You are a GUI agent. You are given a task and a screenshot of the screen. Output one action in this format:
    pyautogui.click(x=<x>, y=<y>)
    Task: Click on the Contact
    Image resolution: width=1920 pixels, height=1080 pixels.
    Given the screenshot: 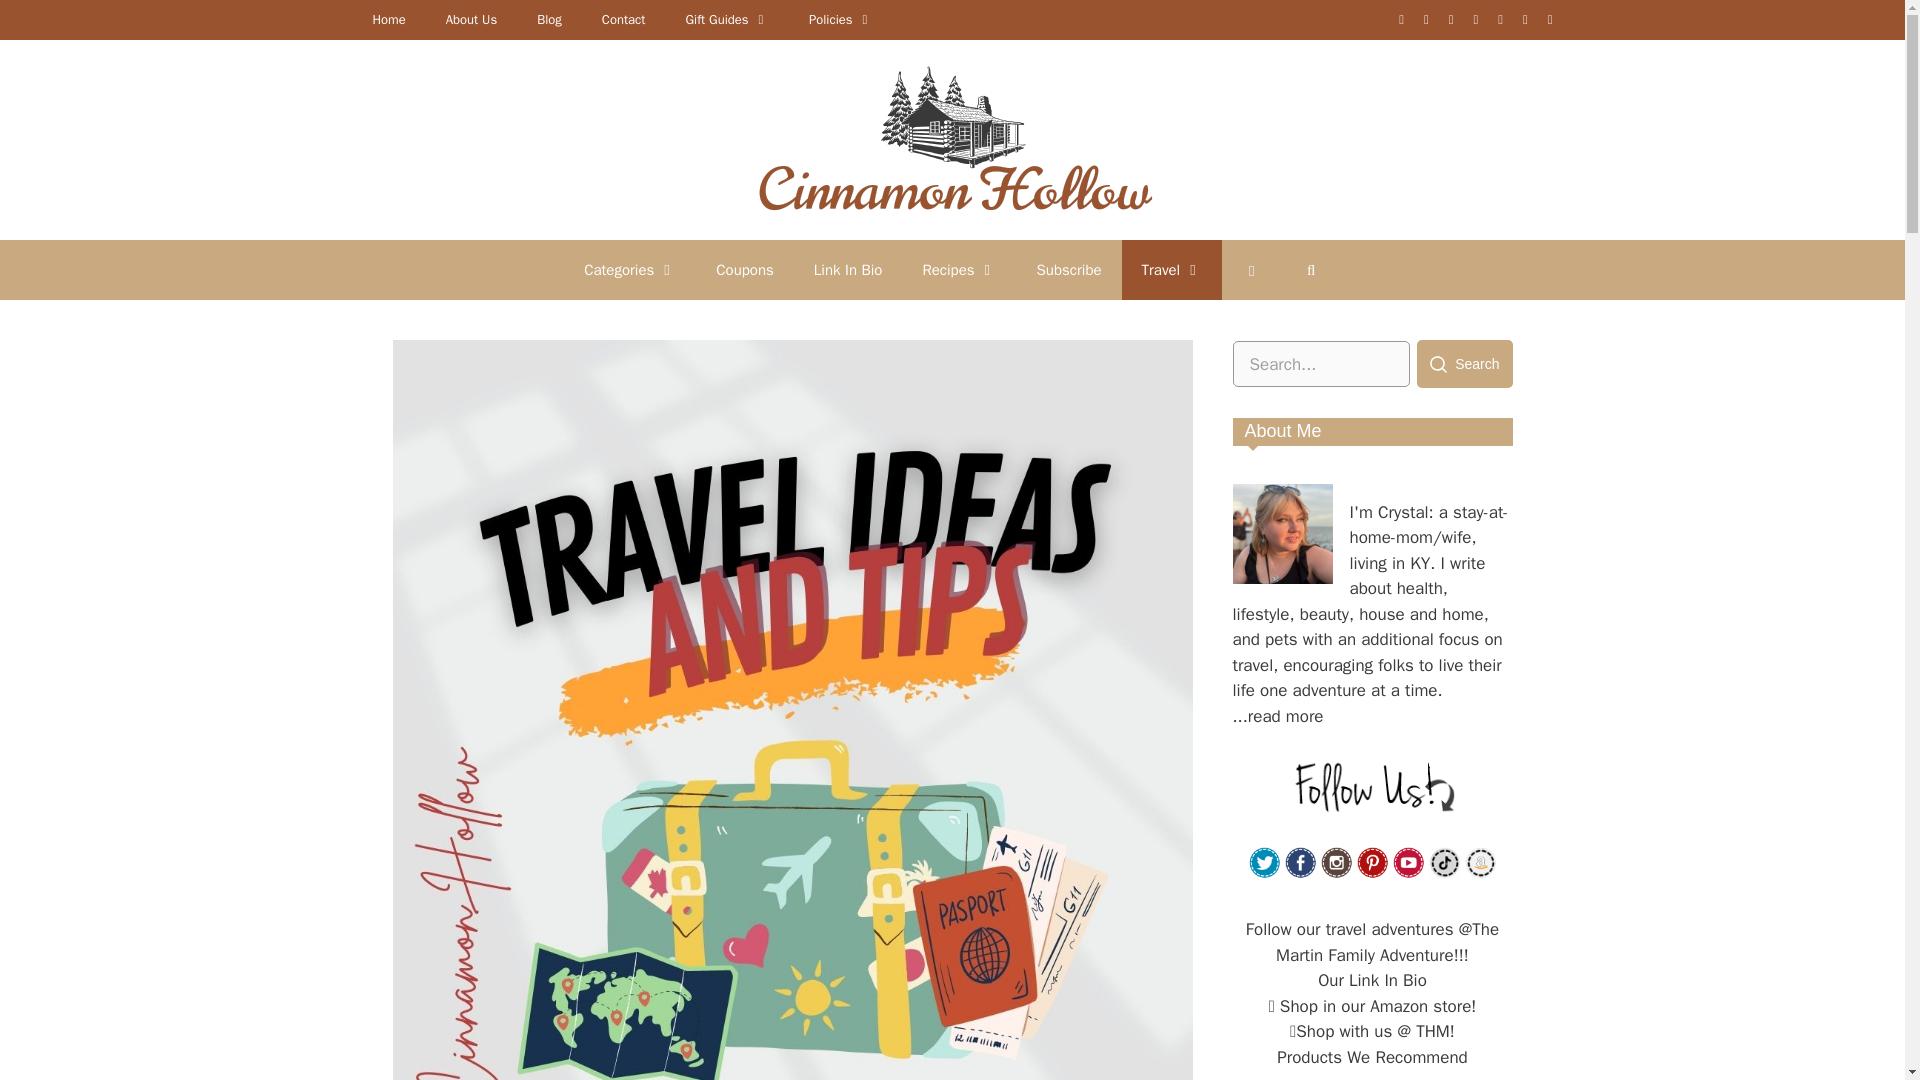 What is the action you would take?
    pyautogui.click(x=624, y=20)
    